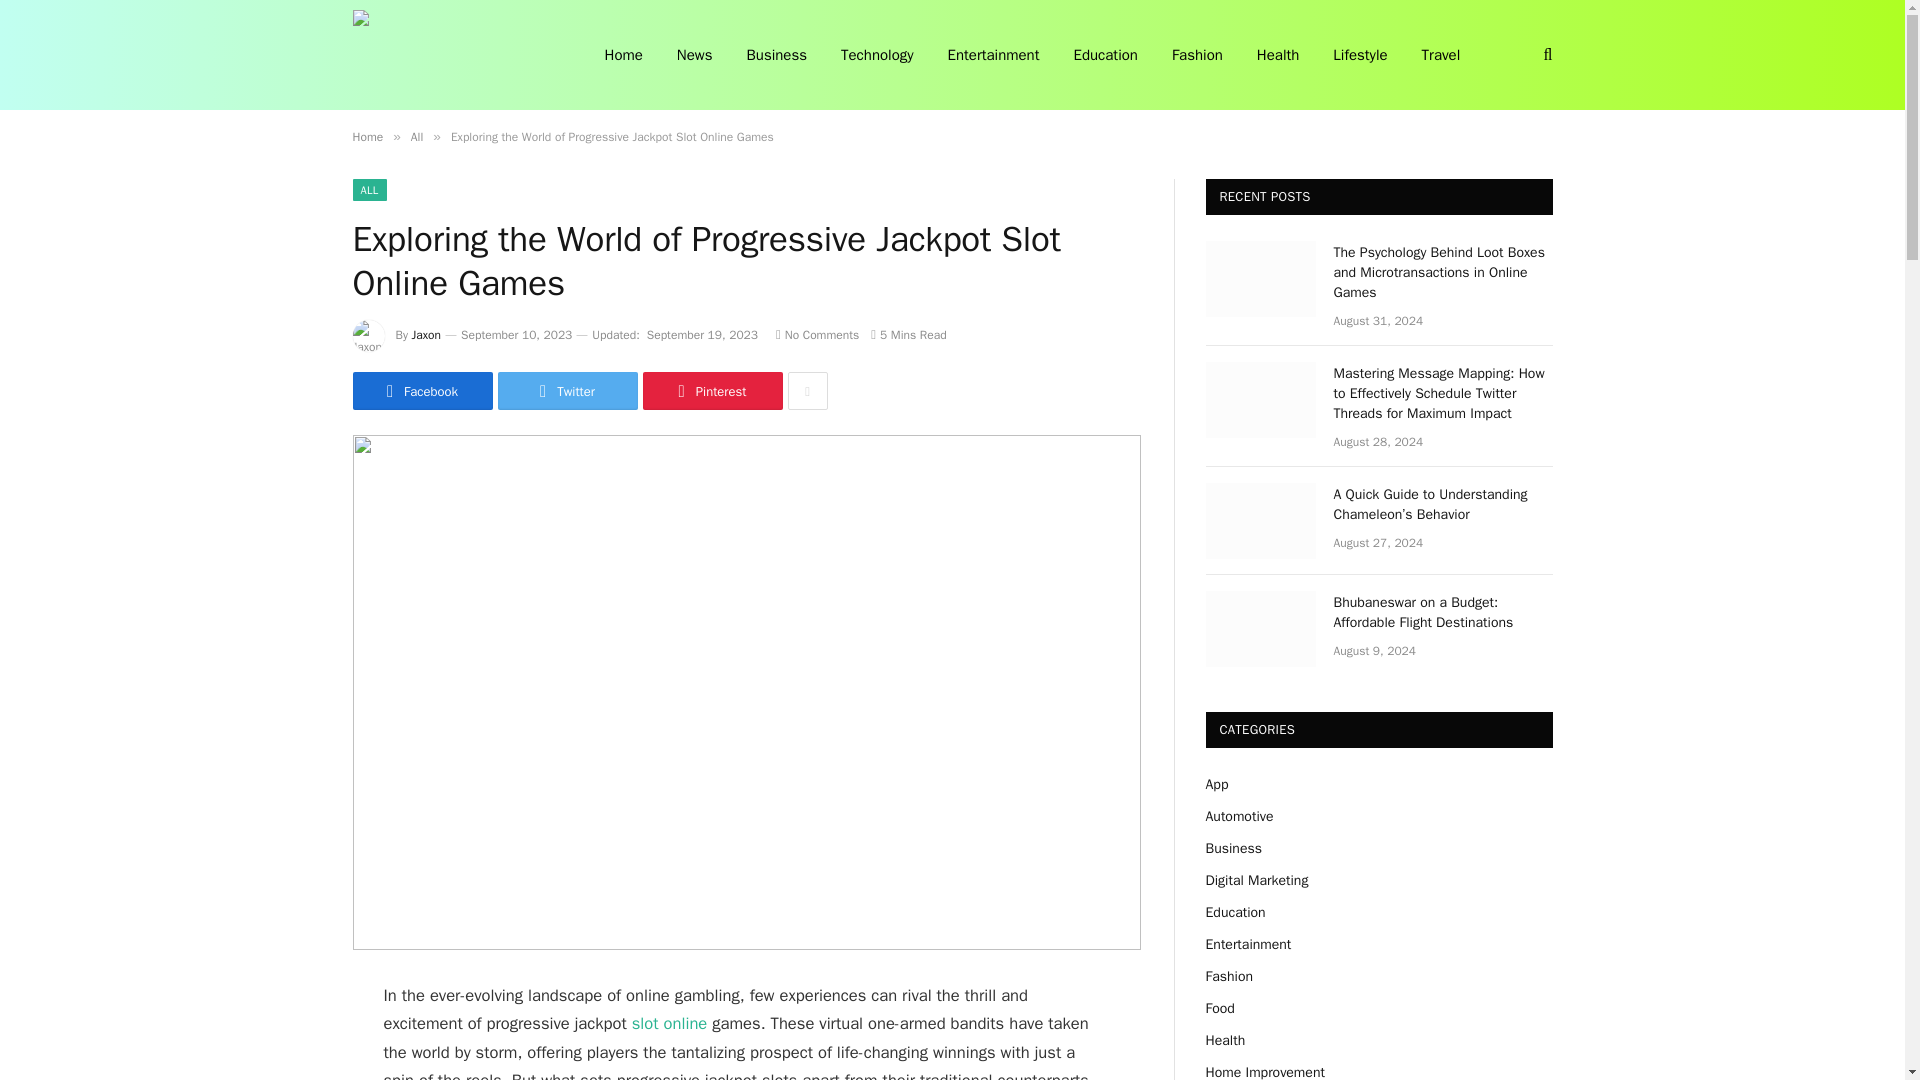 This screenshot has width=1920, height=1080. Describe the element at coordinates (366, 136) in the screenshot. I see `Home` at that location.